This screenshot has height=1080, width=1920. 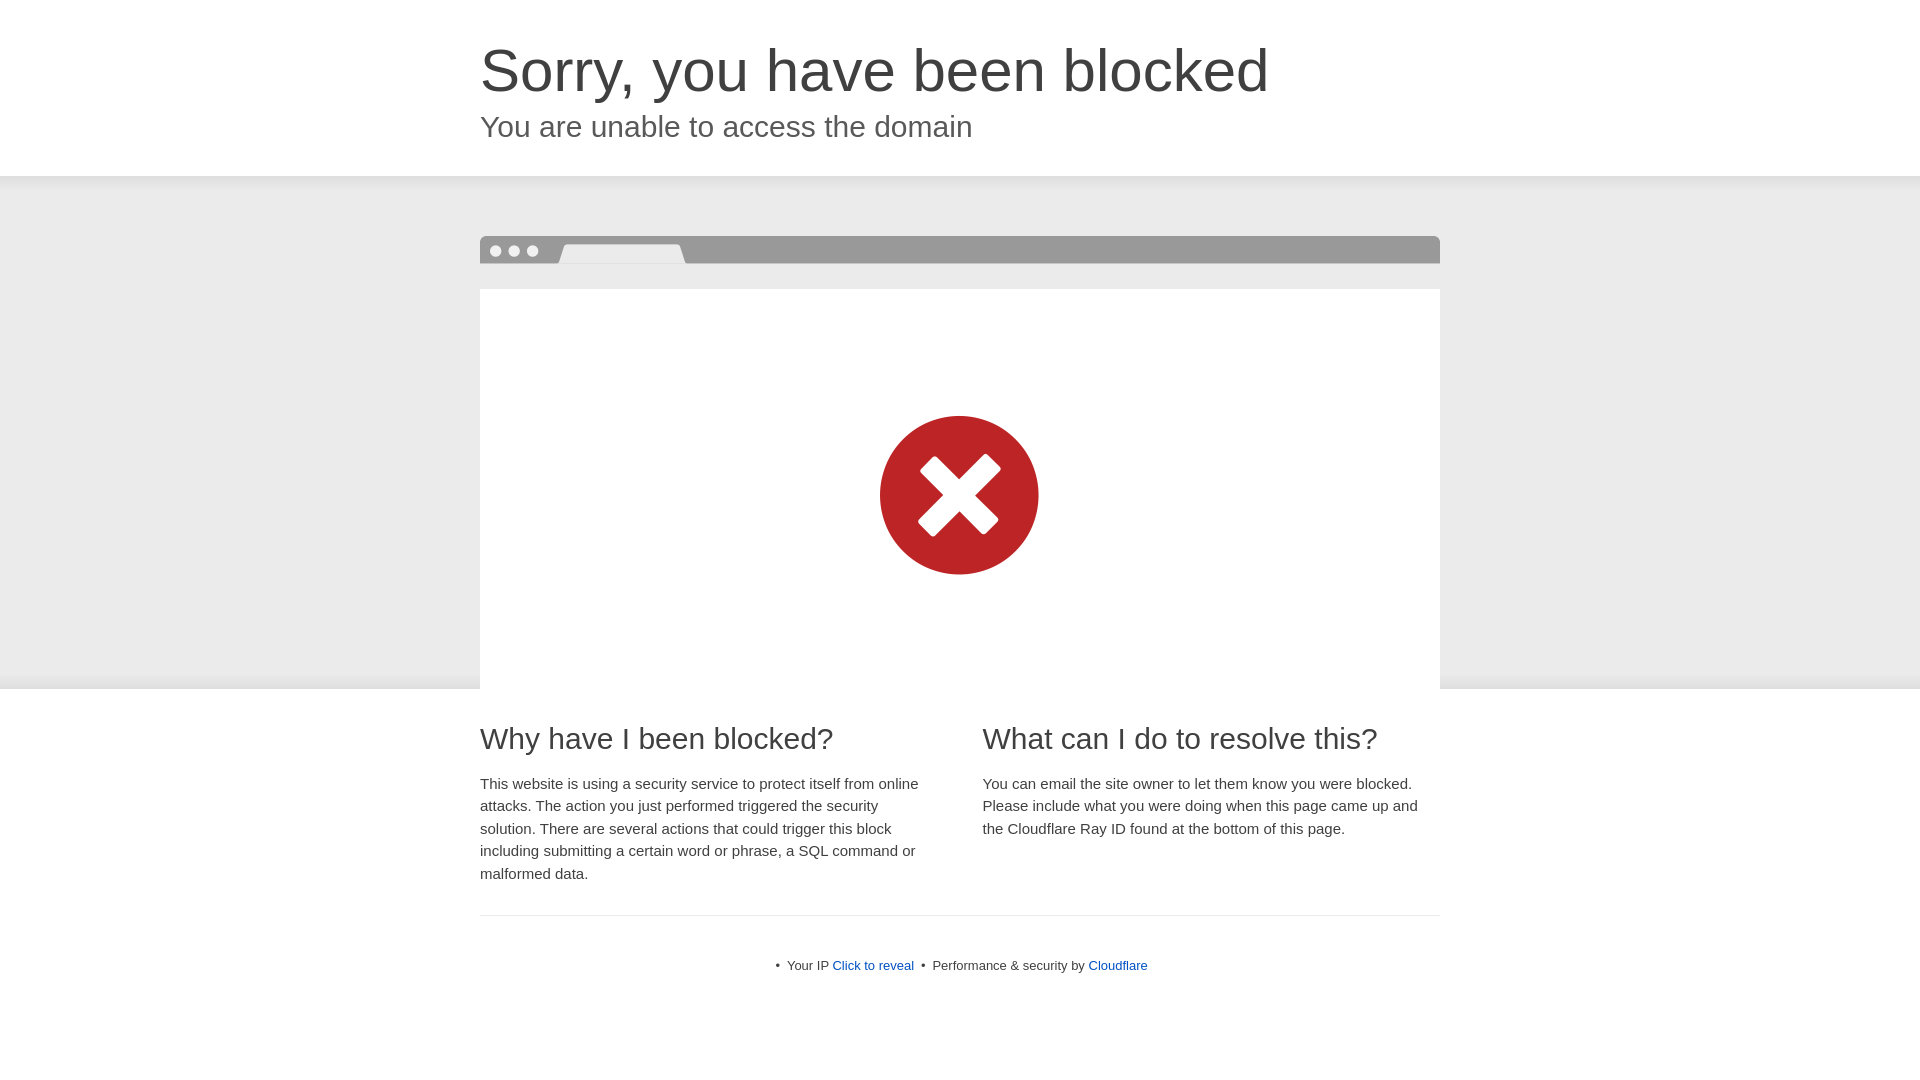 I want to click on Click to reveal, so click(x=872, y=965).